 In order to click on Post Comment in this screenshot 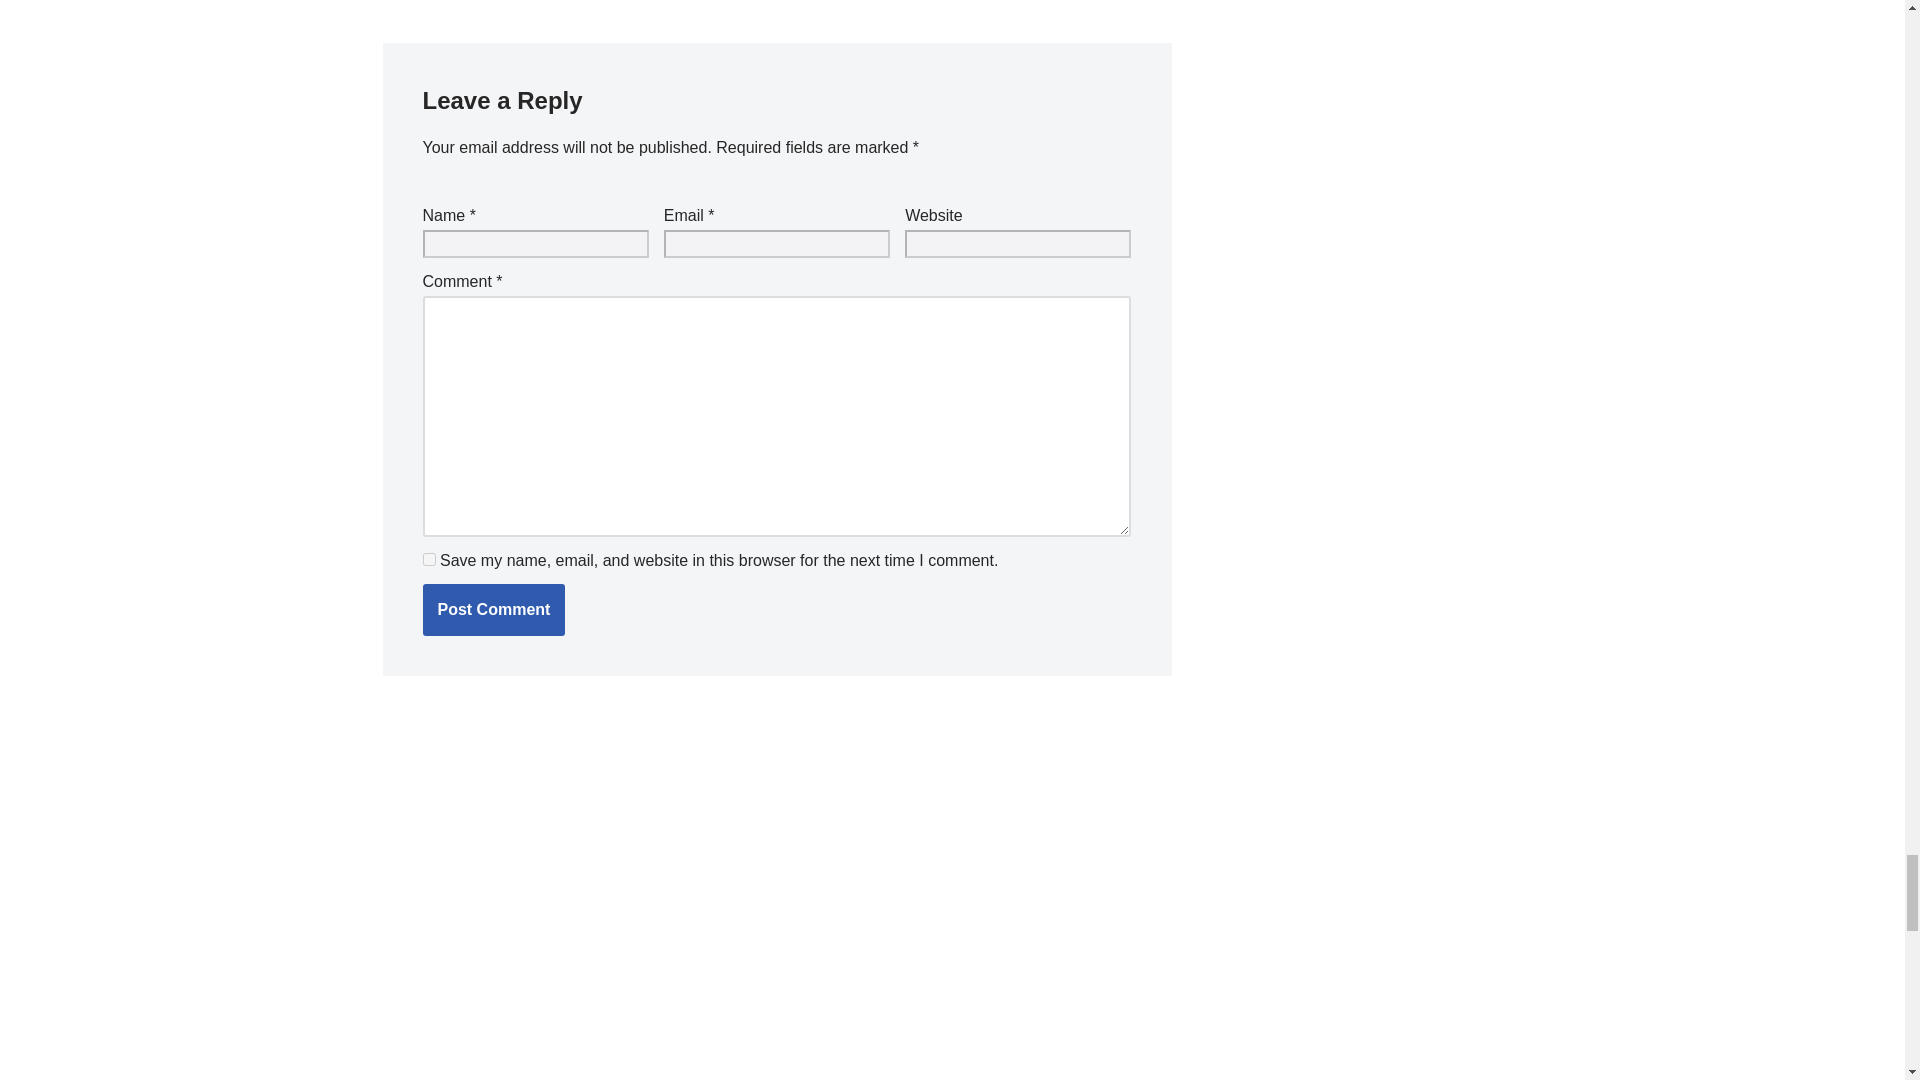, I will do `click(493, 610)`.